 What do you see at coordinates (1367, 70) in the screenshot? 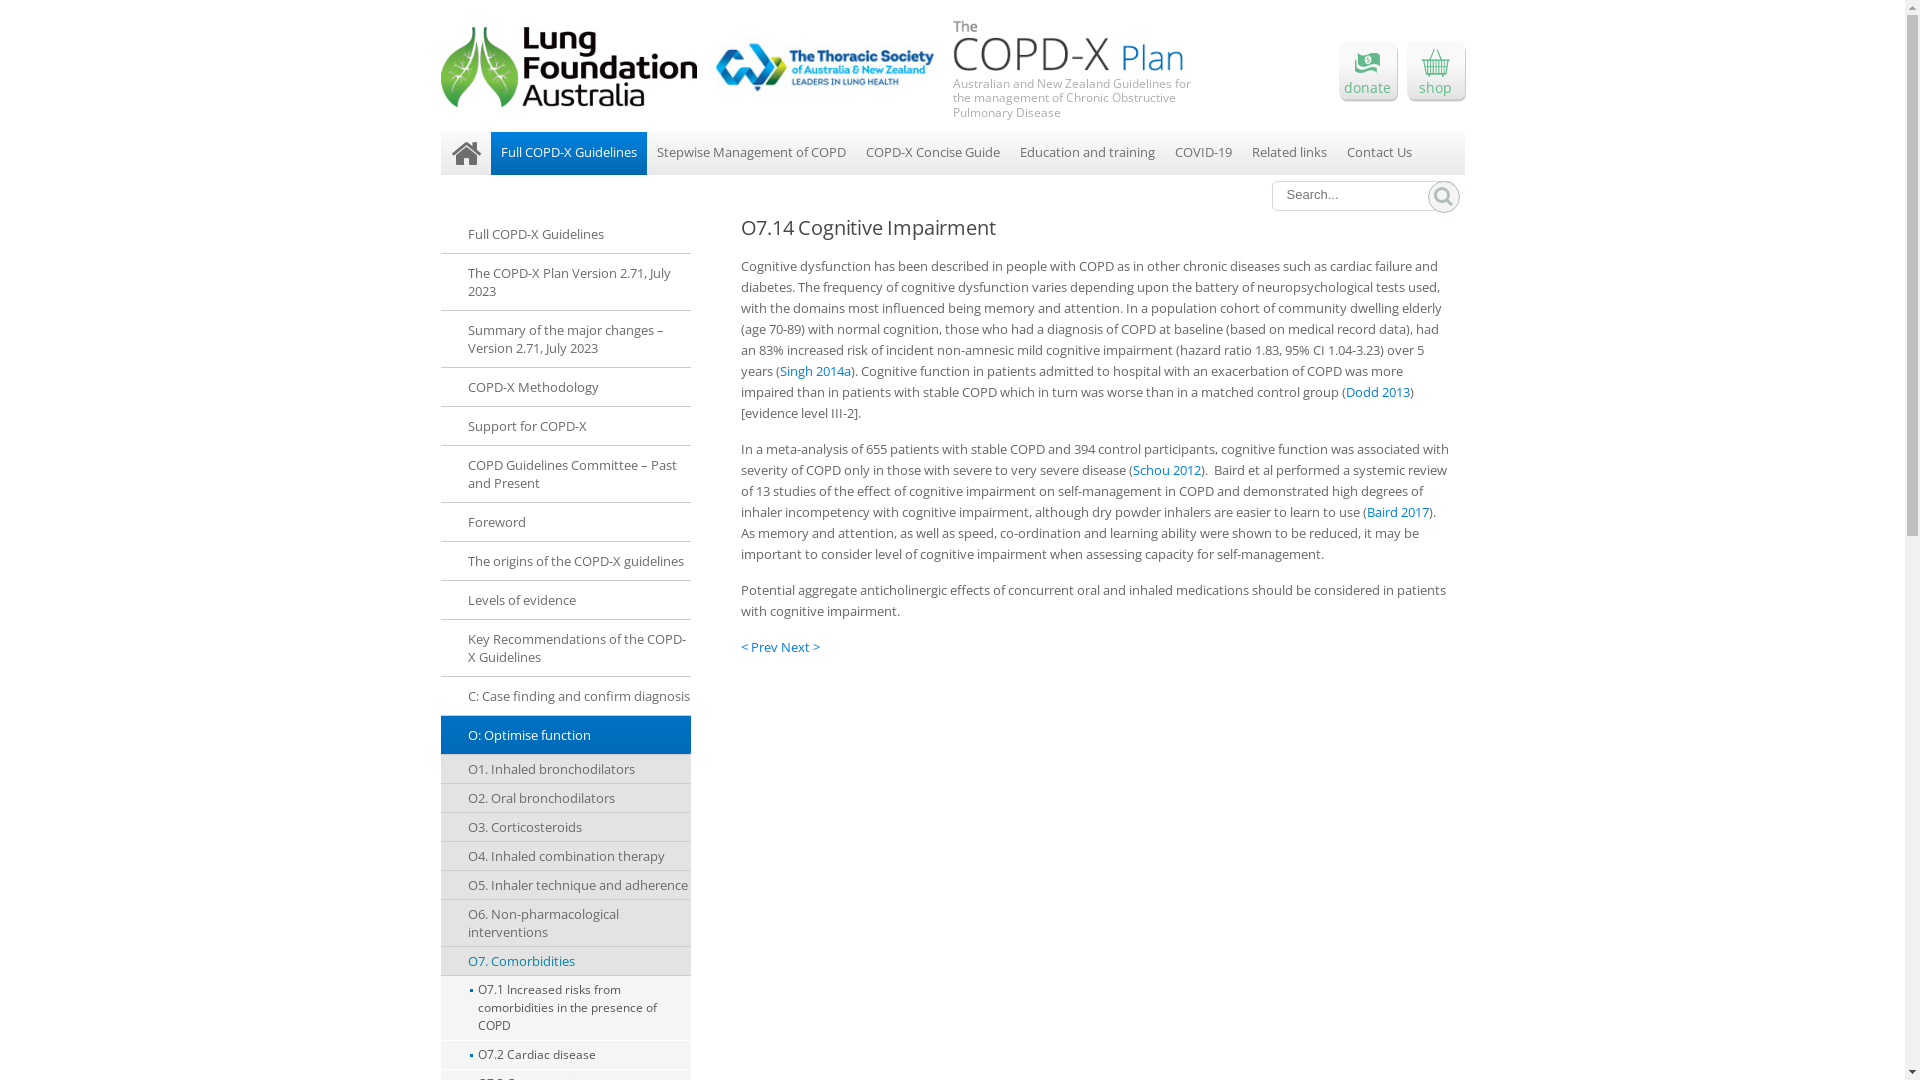
I see `donate` at bounding box center [1367, 70].